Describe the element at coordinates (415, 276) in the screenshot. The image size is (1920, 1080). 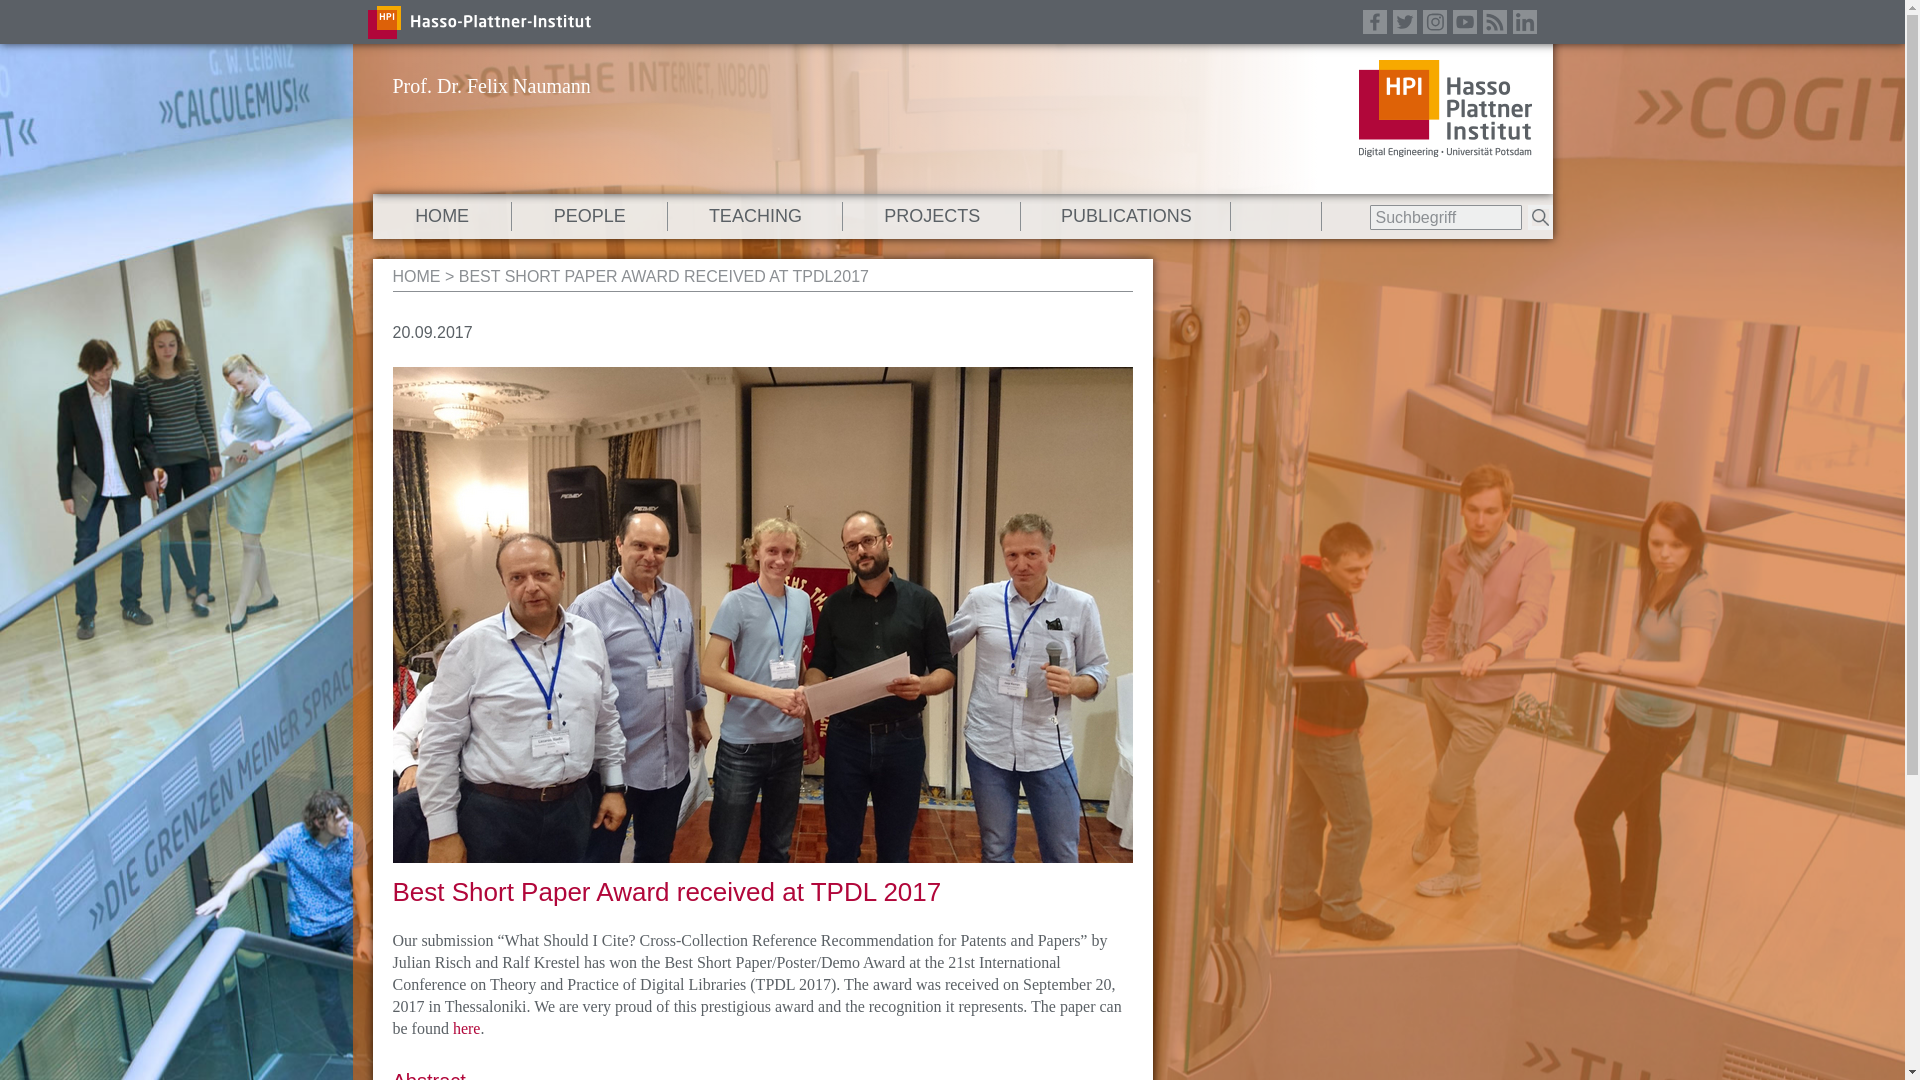
I see `Naumann` at that location.